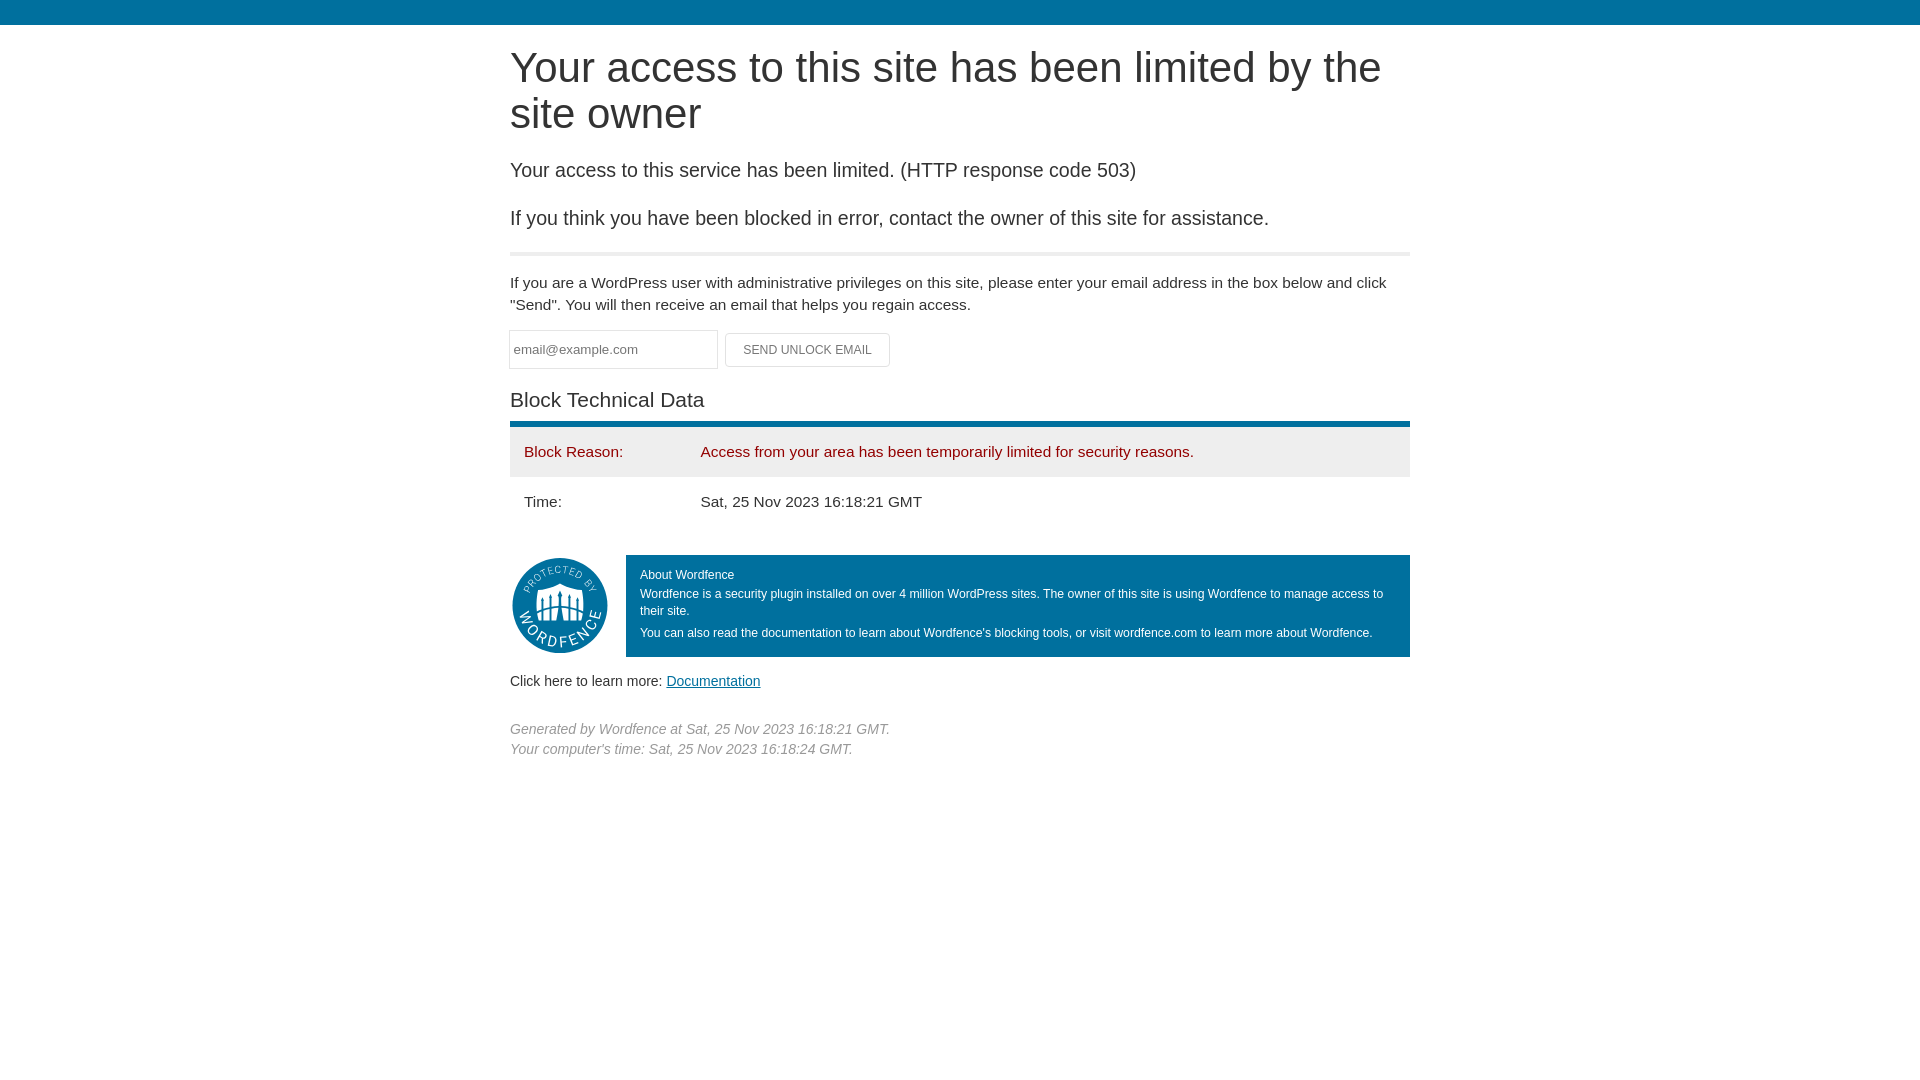 The height and width of the screenshot is (1080, 1920). I want to click on Send Unlock Email, so click(808, 350).